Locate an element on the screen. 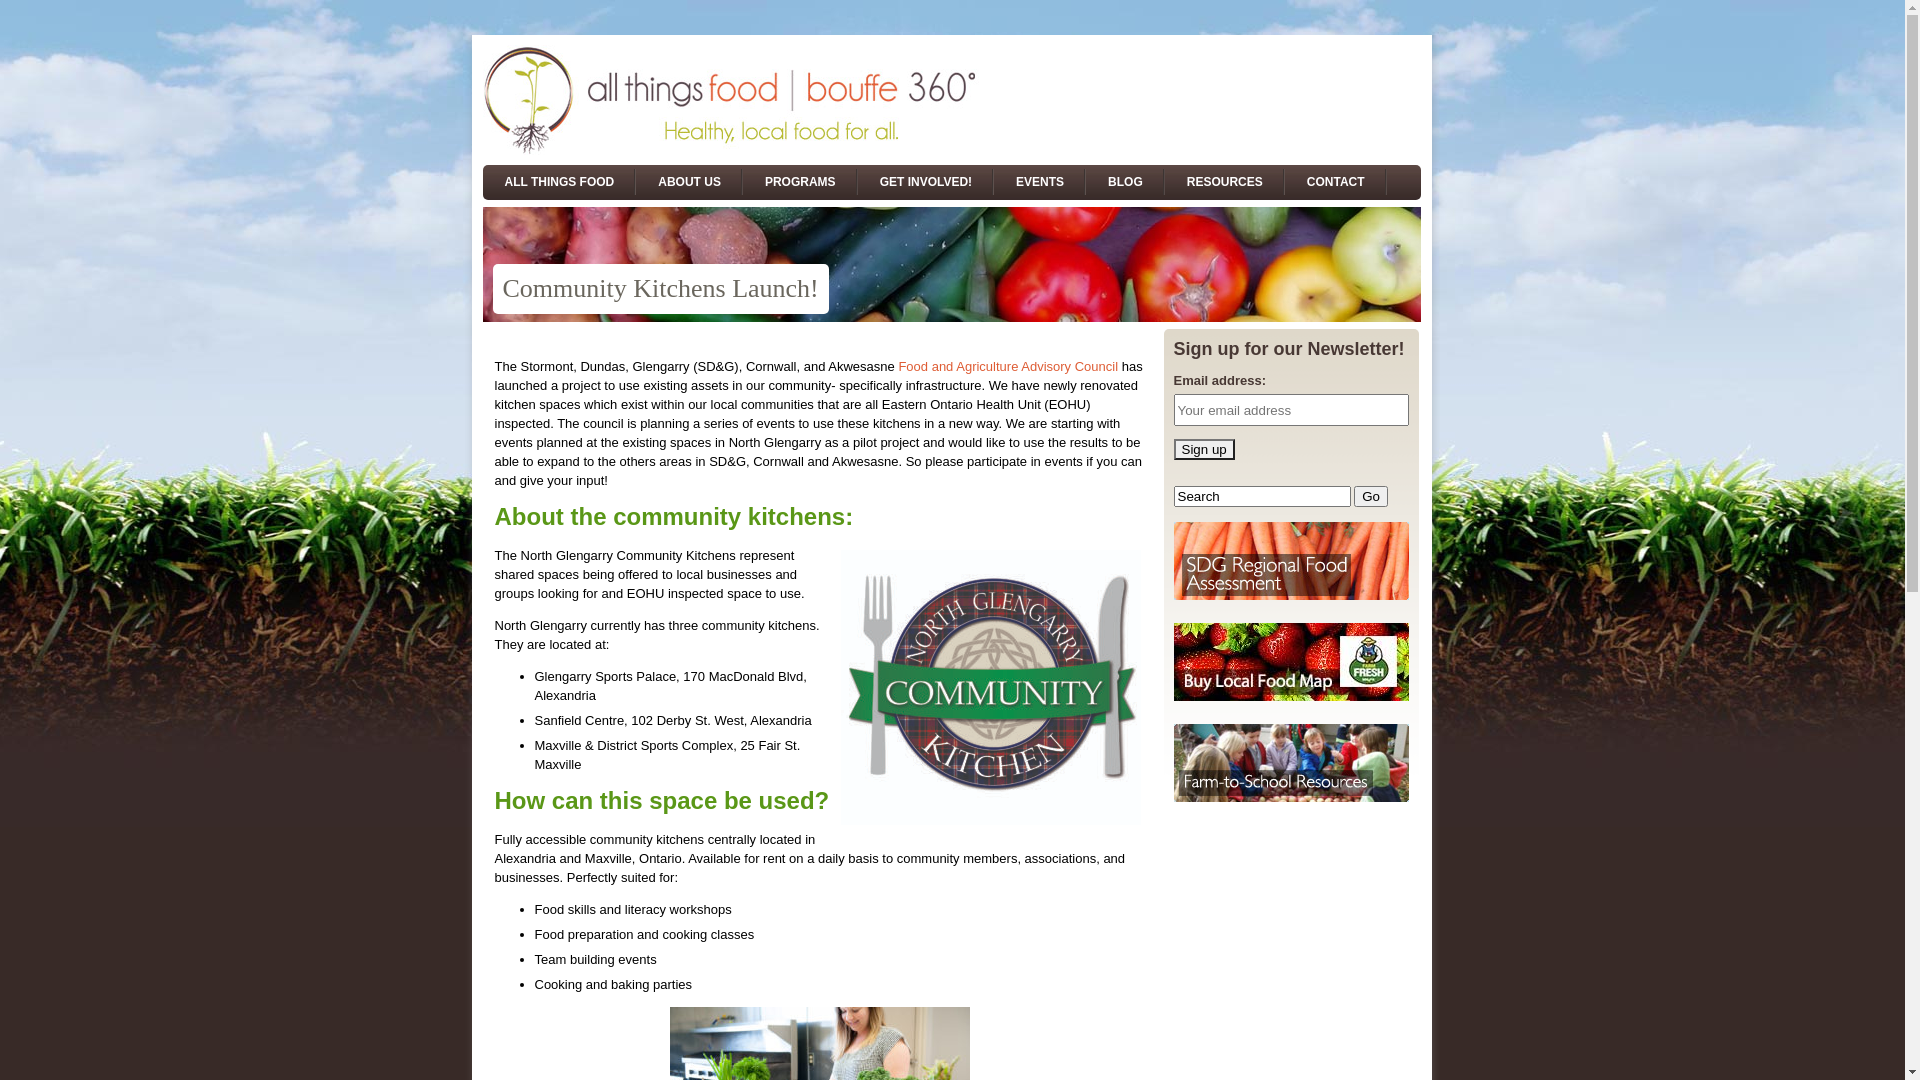  ABOUT US is located at coordinates (690, 182).